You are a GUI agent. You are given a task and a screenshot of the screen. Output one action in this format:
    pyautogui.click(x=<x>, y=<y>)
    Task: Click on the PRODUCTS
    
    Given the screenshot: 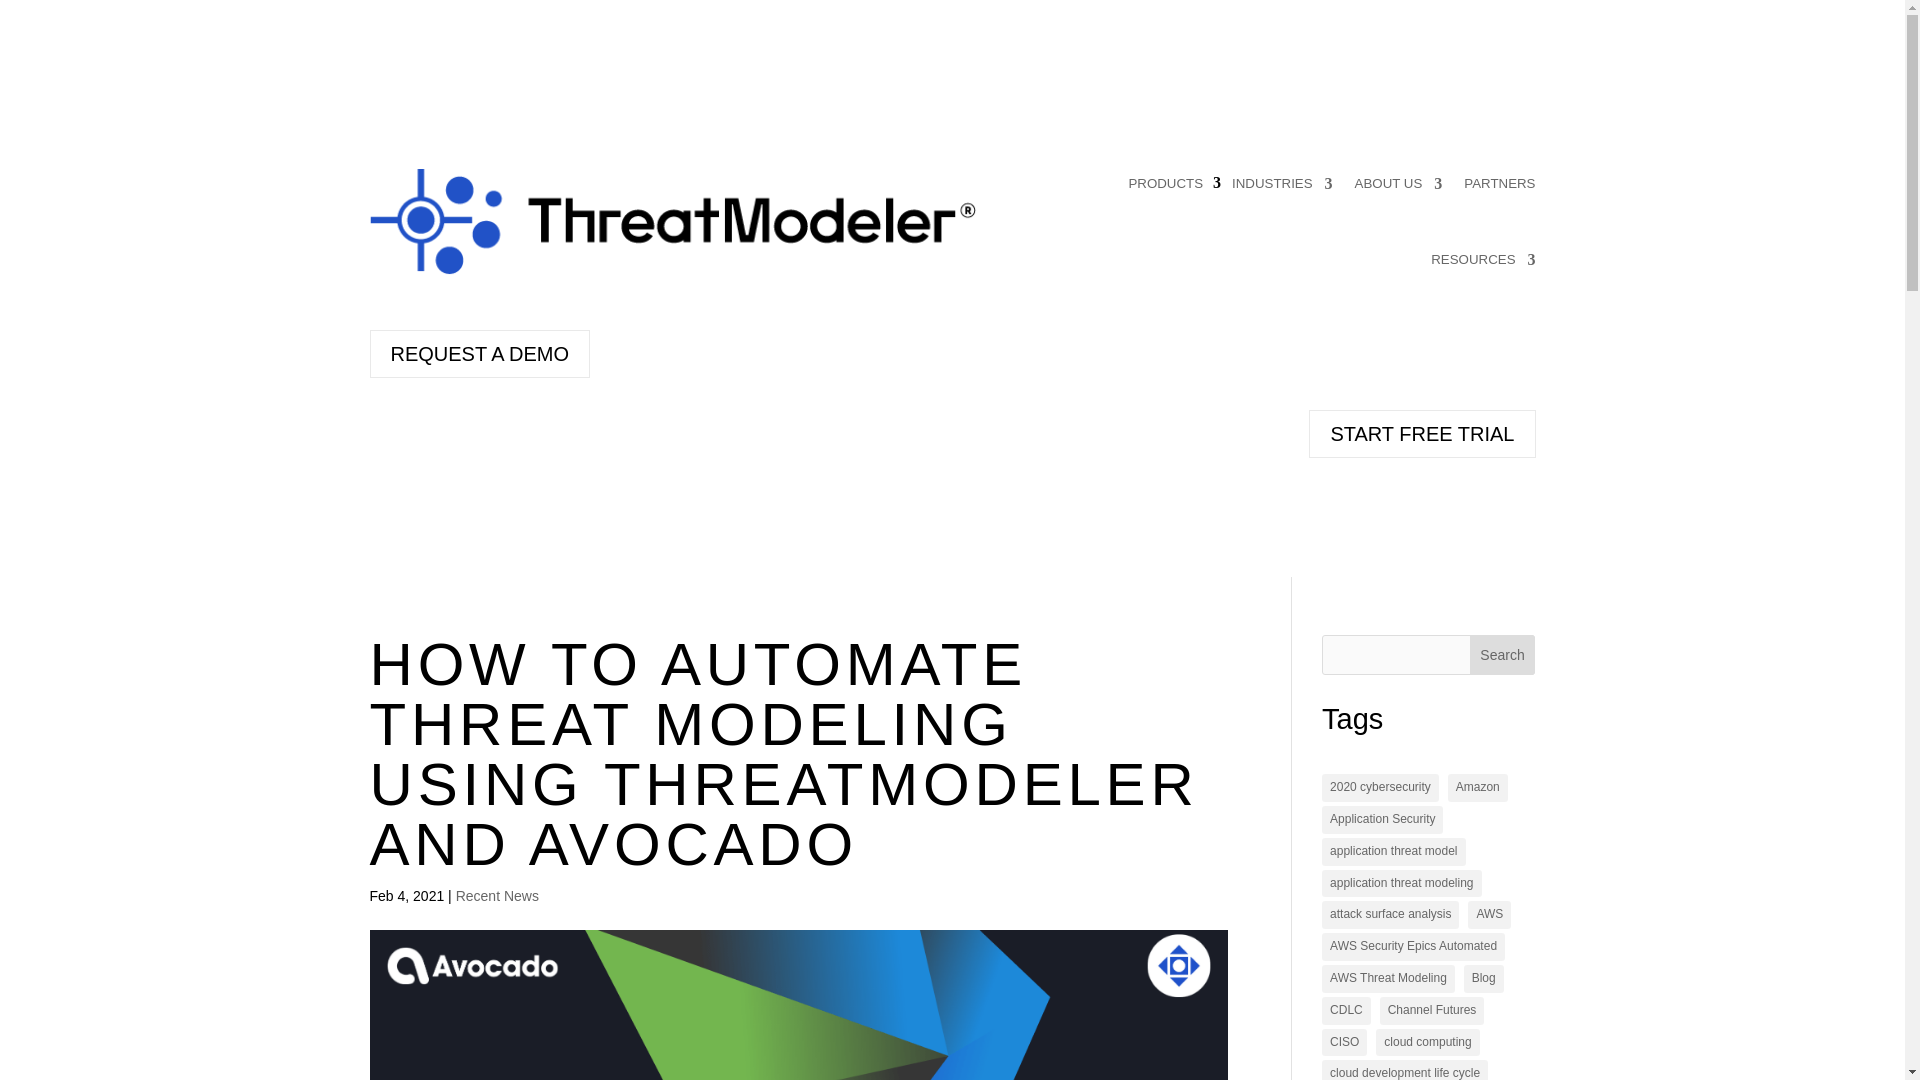 What is the action you would take?
    pyautogui.click(x=1166, y=184)
    